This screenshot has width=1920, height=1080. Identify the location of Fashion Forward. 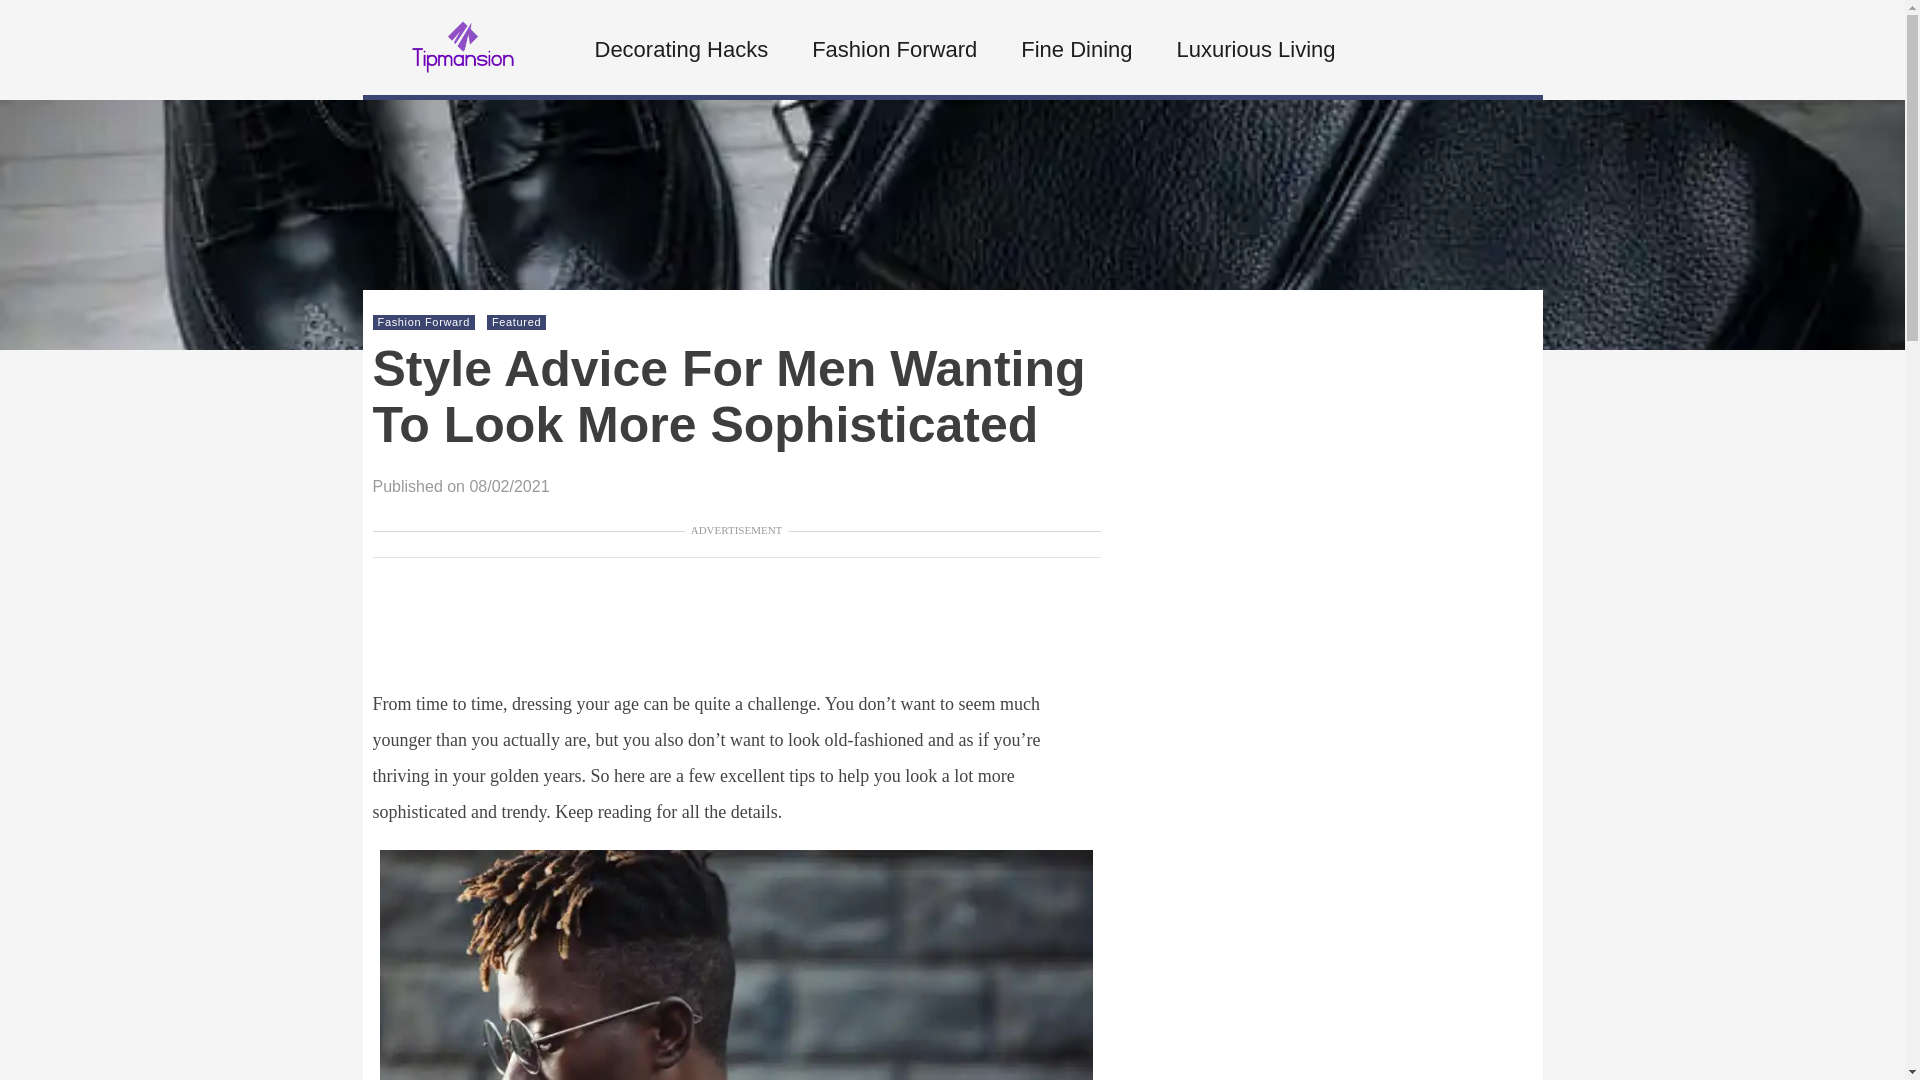
(892, 50).